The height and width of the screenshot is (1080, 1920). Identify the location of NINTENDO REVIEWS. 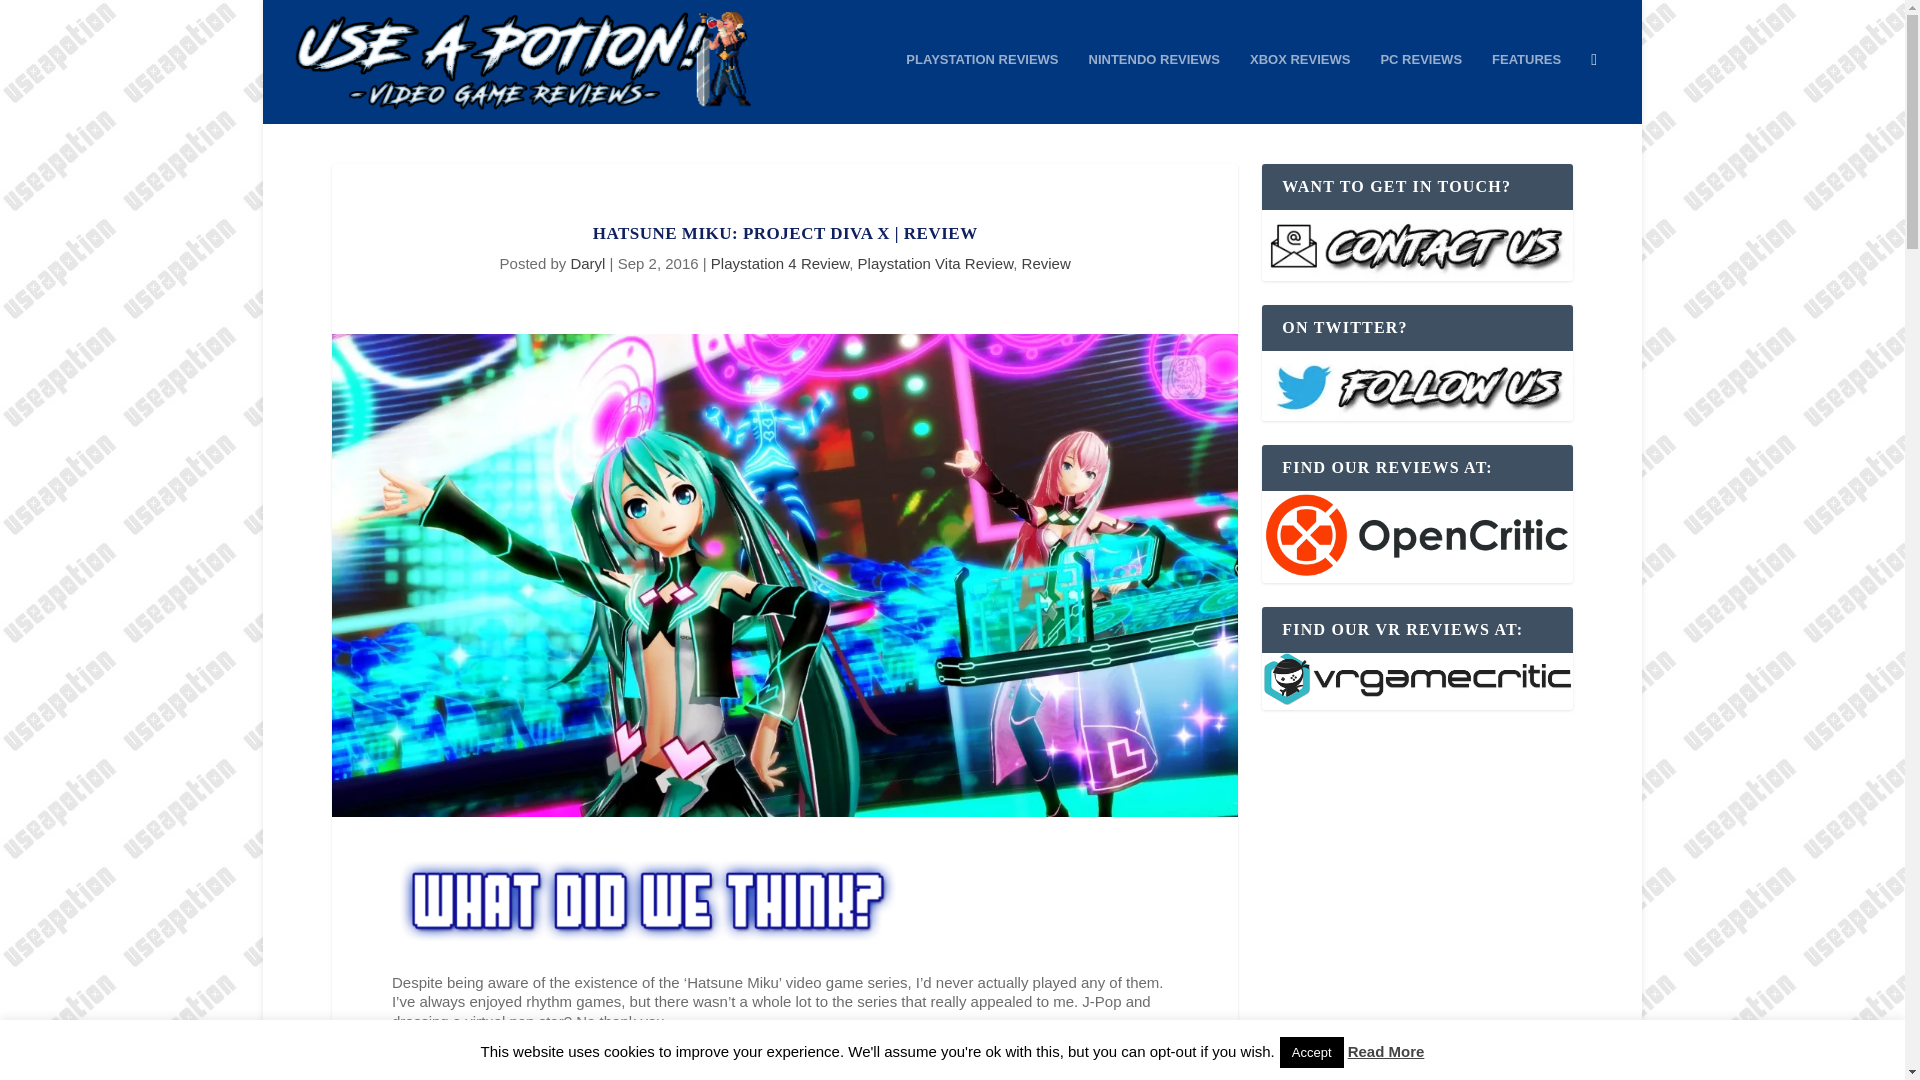
(1154, 88).